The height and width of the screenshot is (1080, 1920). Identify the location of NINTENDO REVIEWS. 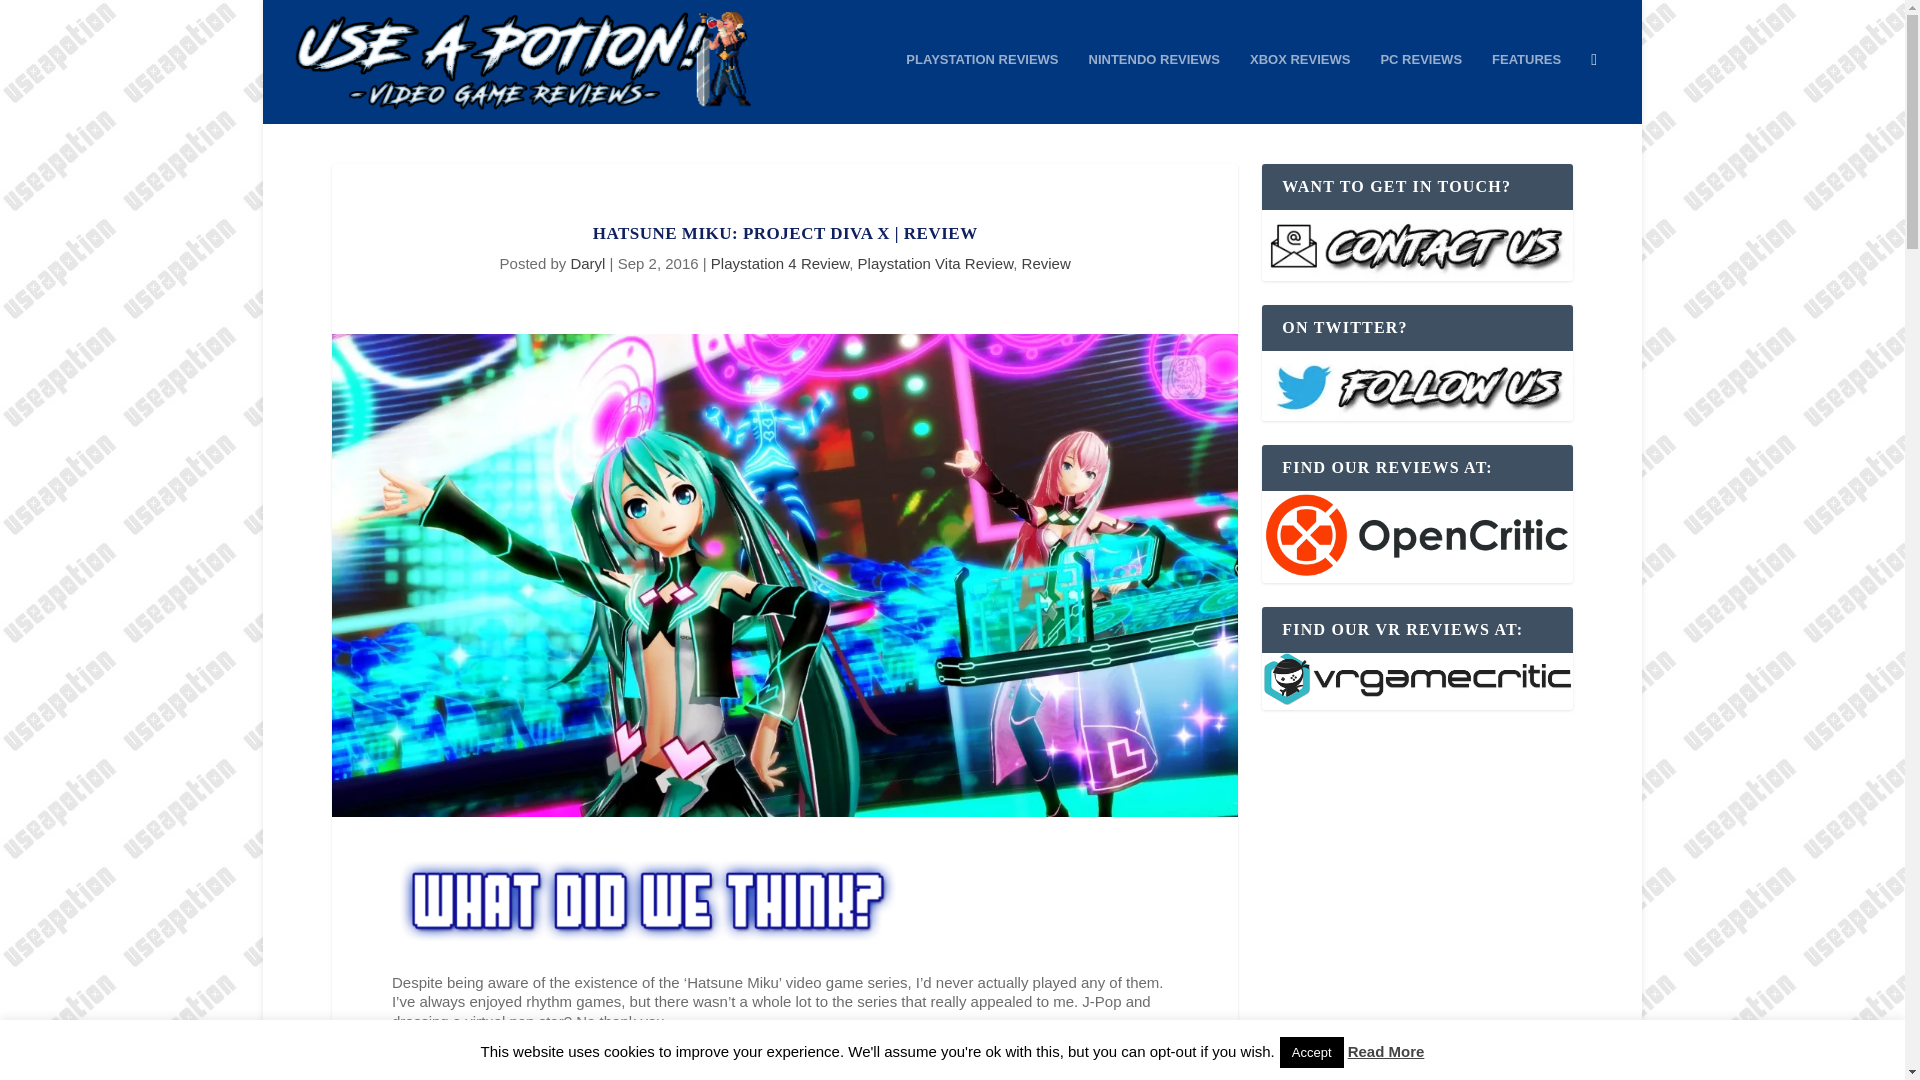
(1154, 88).